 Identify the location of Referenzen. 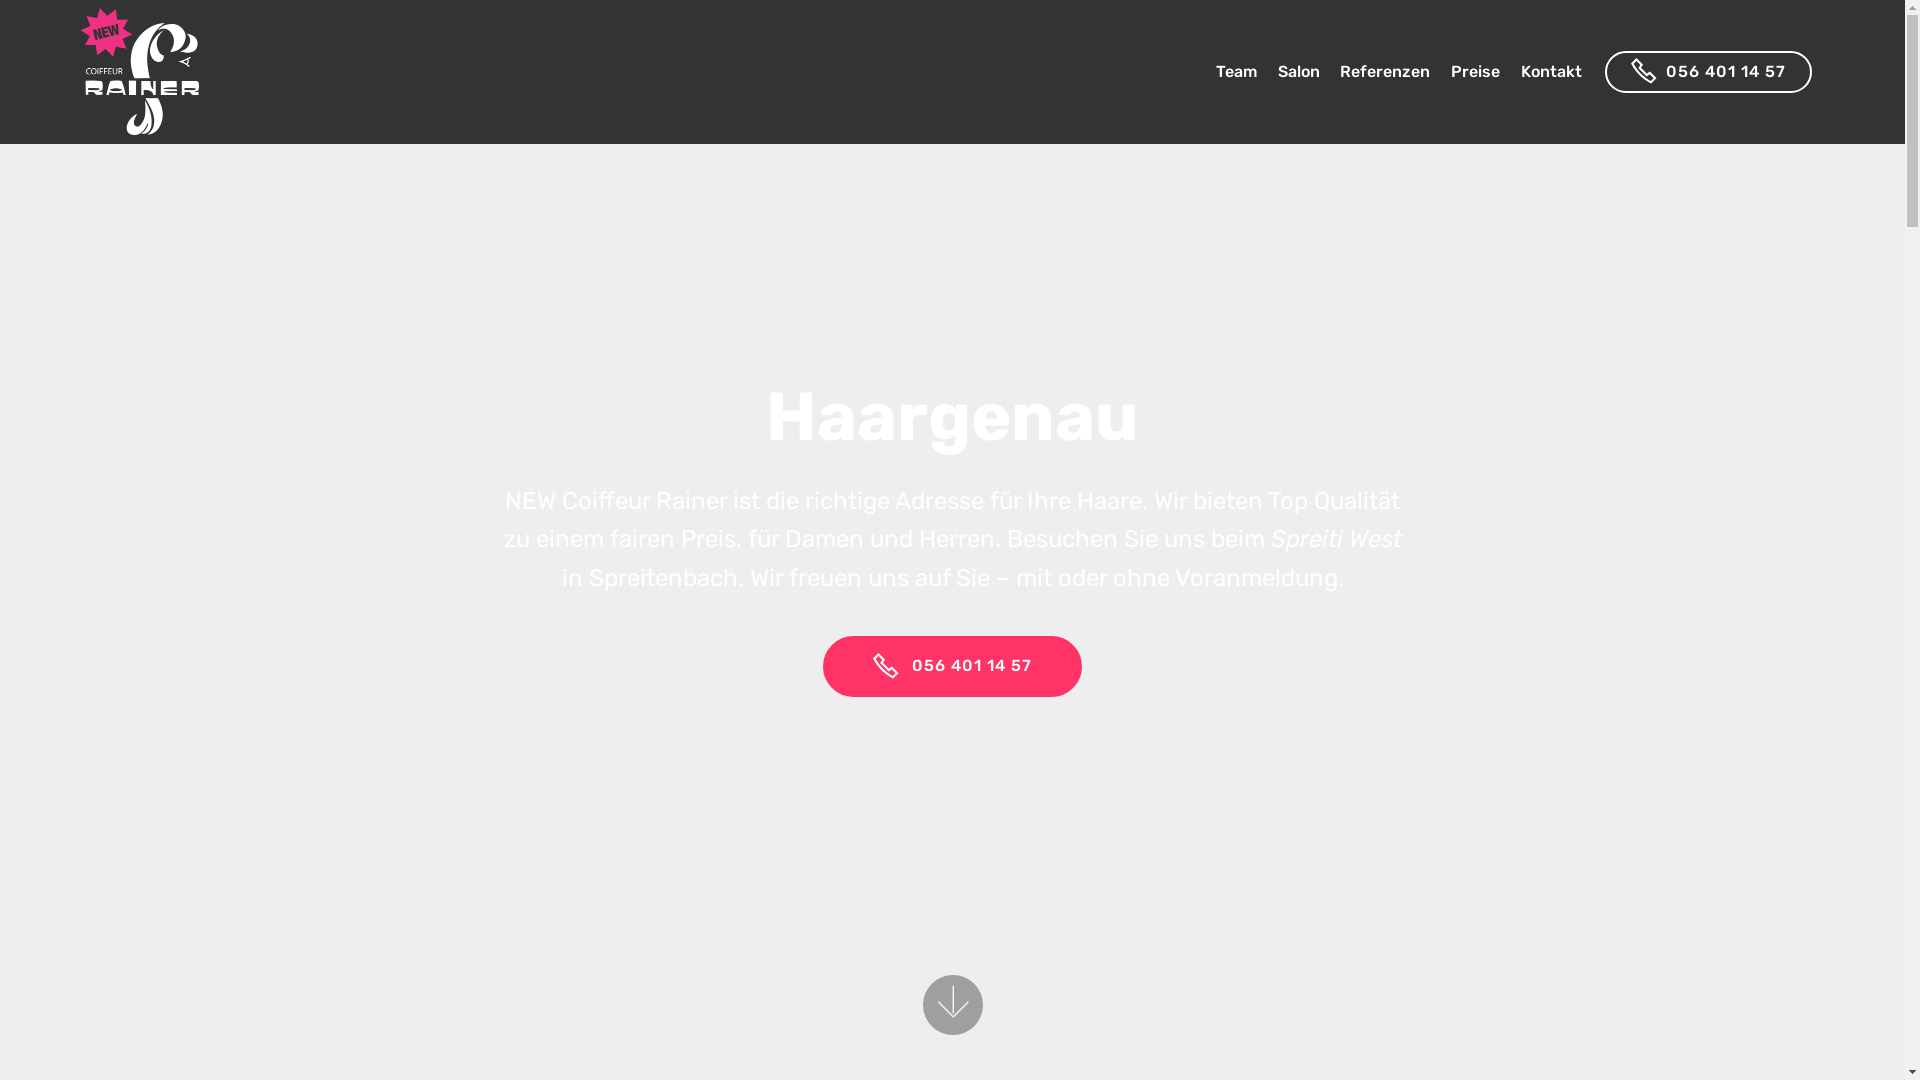
(1385, 72).